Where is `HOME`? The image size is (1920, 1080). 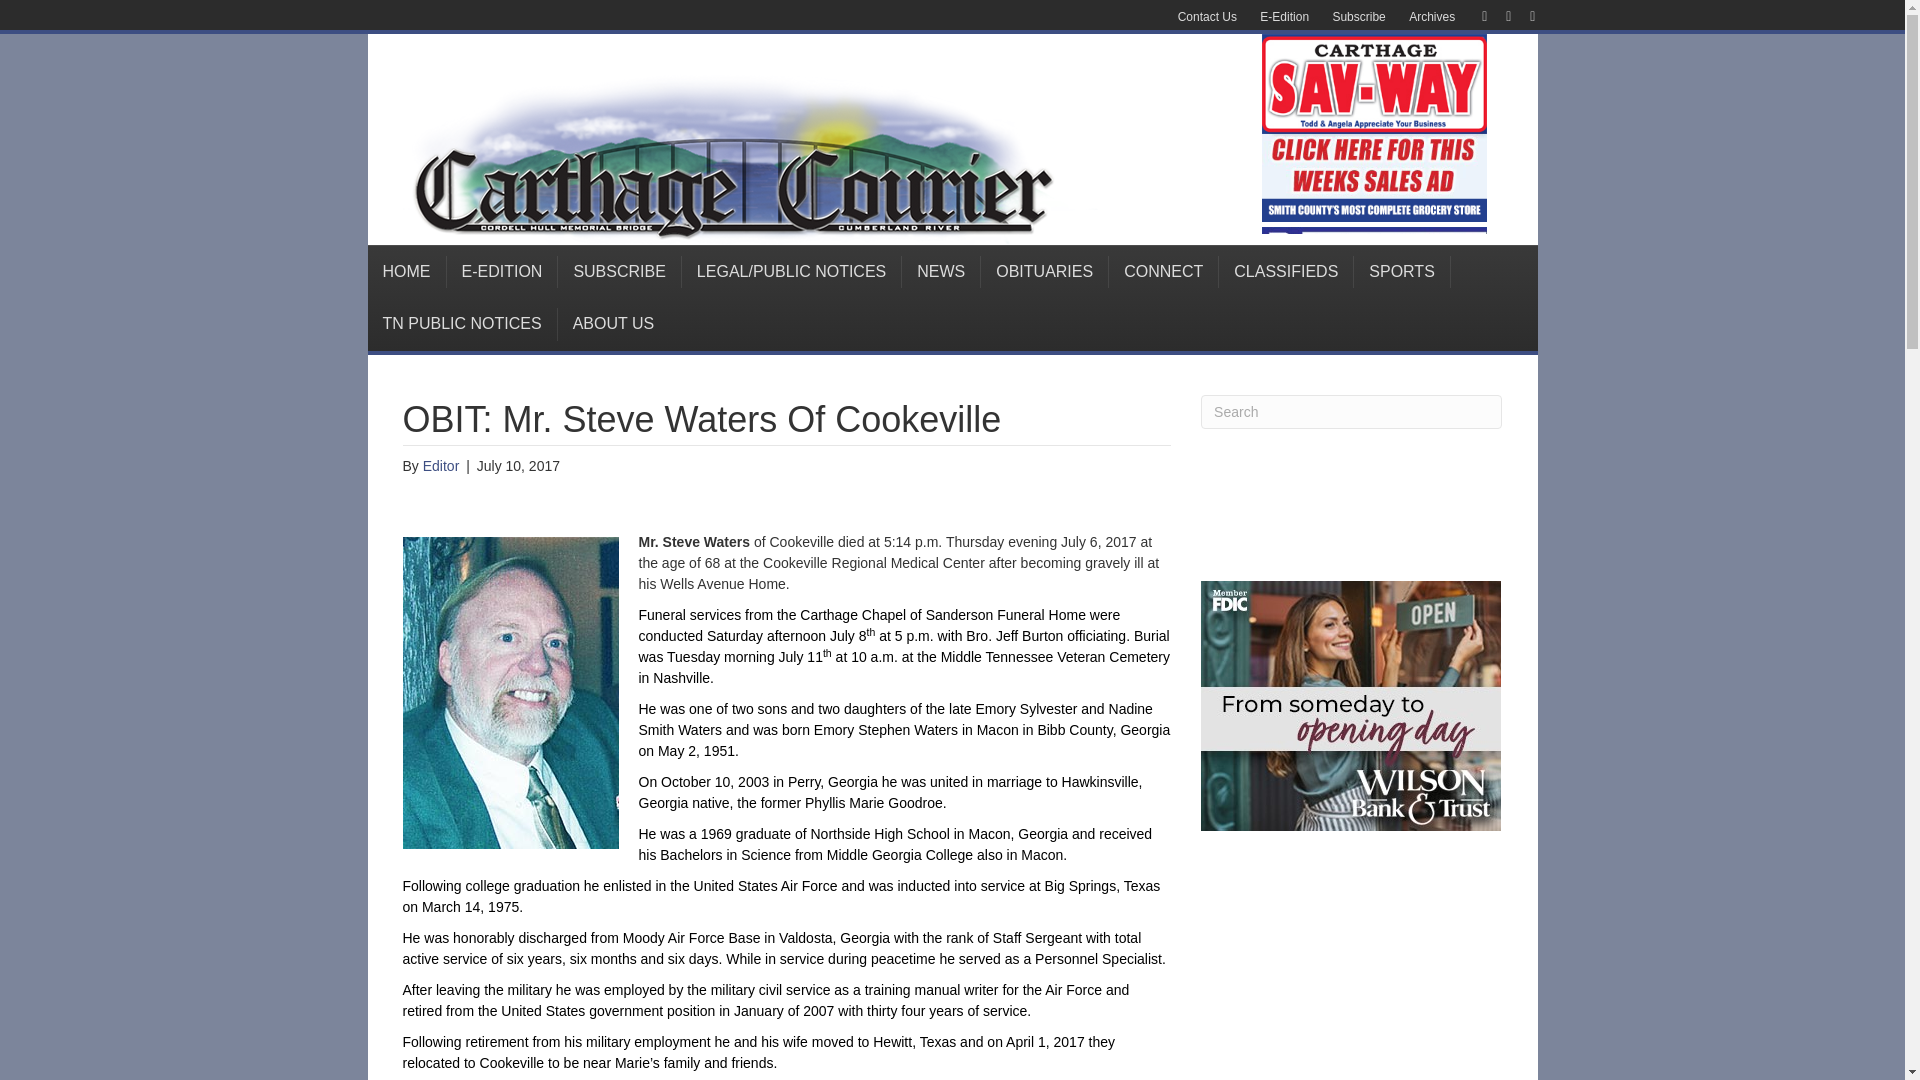
HOME is located at coordinates (408, 272).